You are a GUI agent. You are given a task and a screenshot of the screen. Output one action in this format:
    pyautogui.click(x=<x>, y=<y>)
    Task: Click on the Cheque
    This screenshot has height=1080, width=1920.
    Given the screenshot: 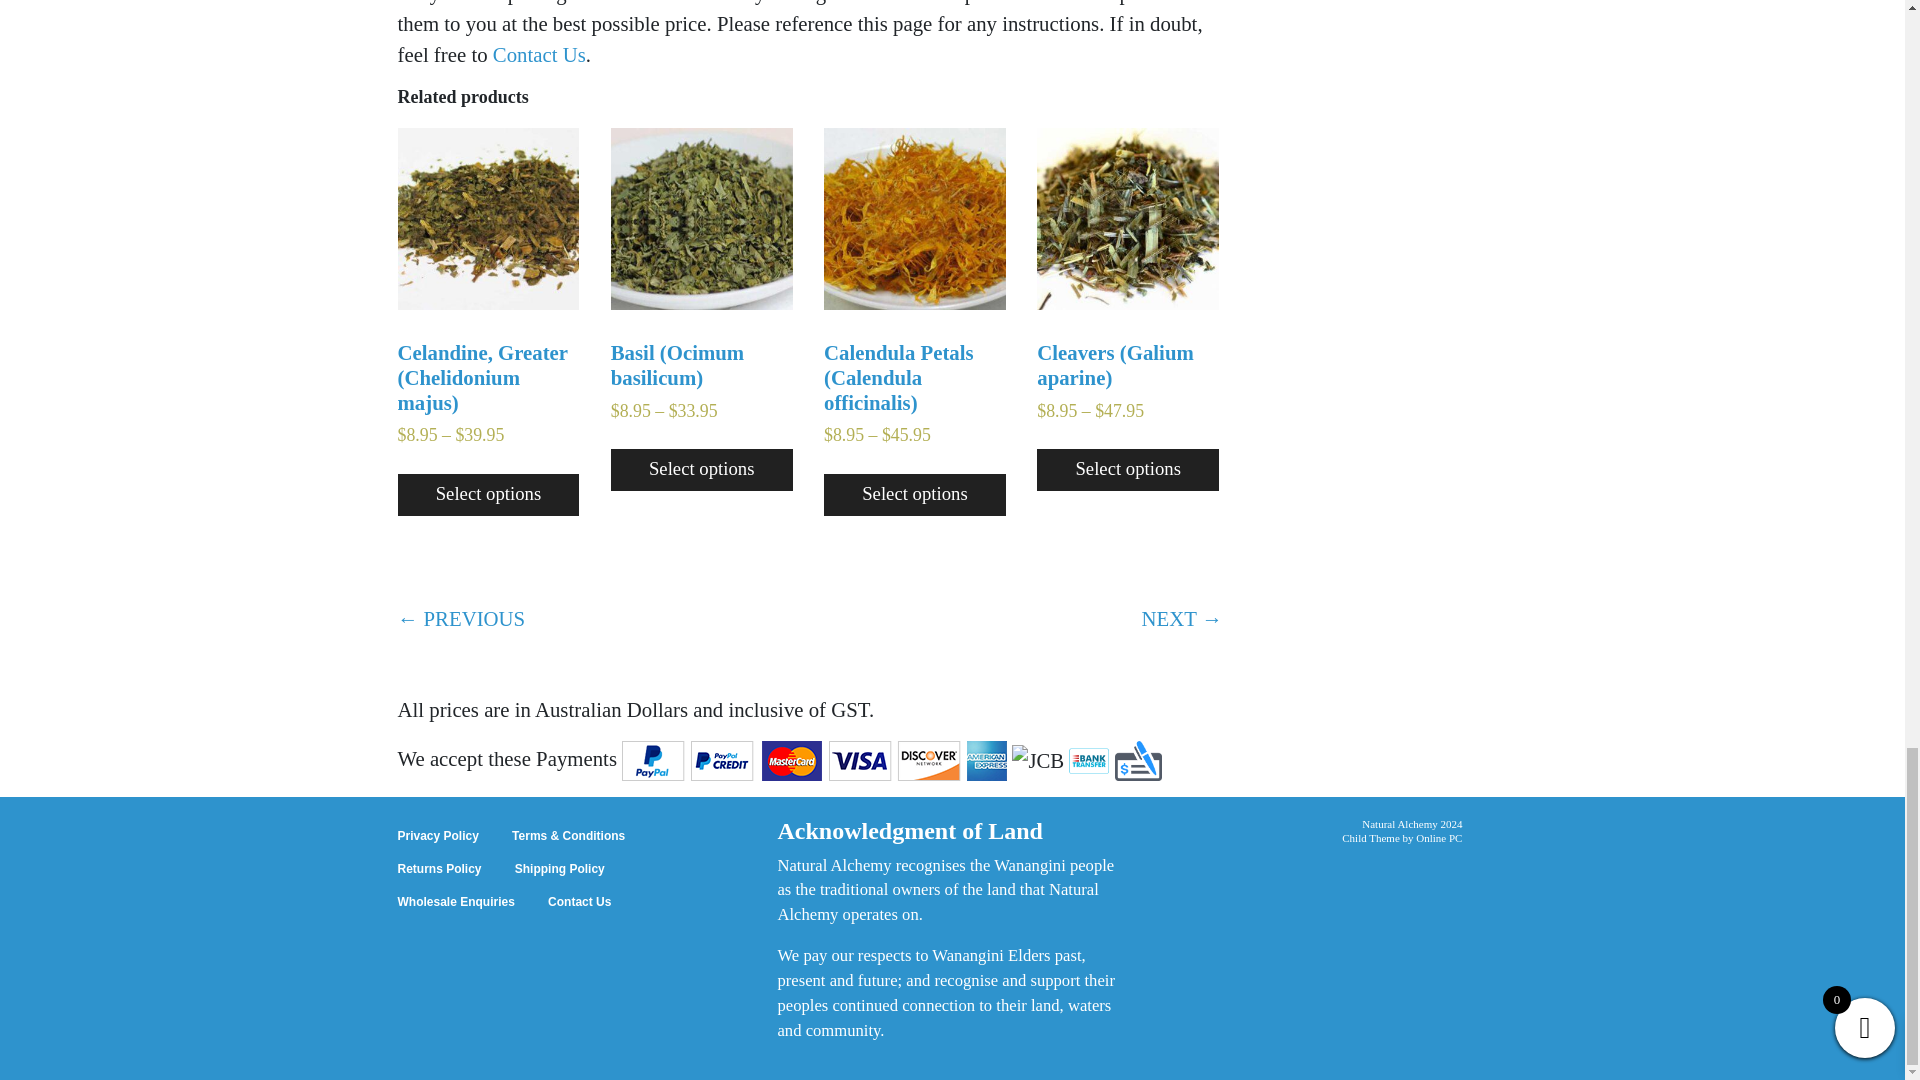 What is the action you would take?
    pyautogui.click(x=1138, y=760)
    